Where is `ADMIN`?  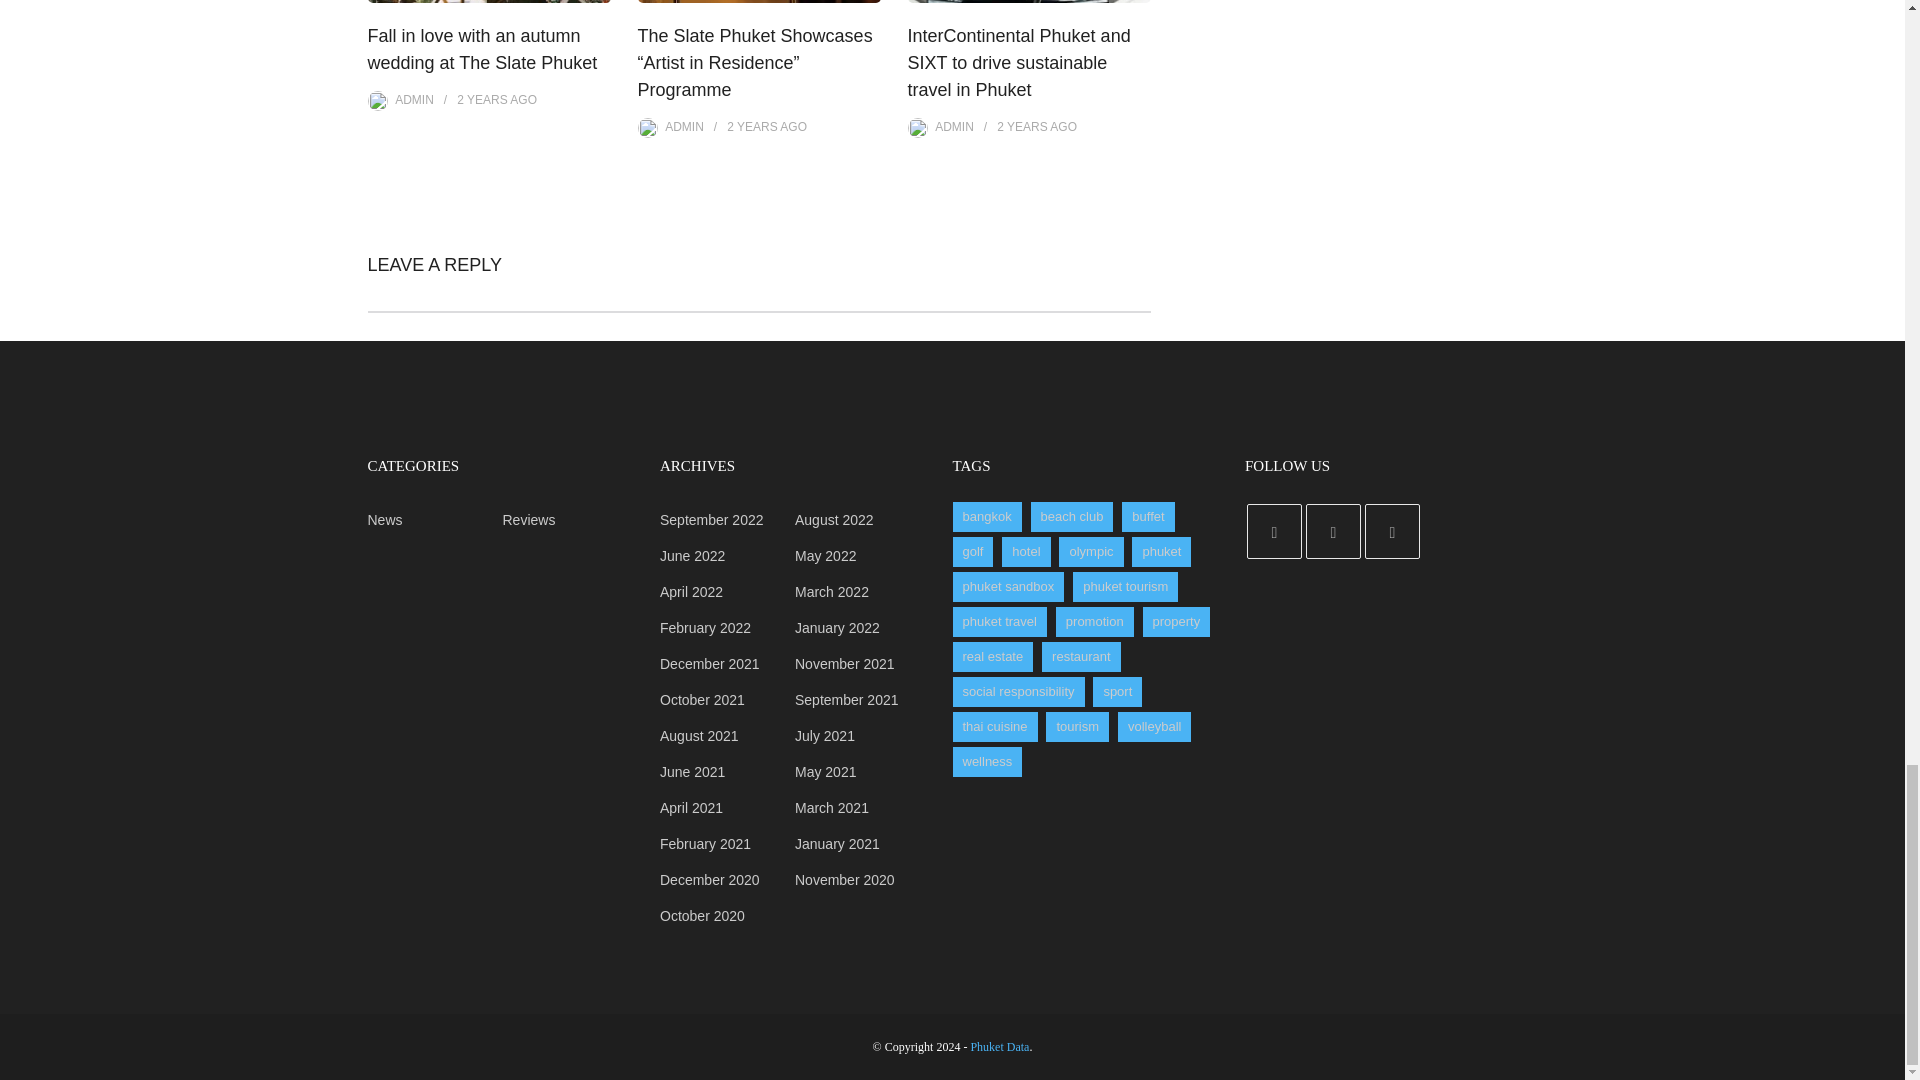 ADMIN is located at coordinates (684, 126).